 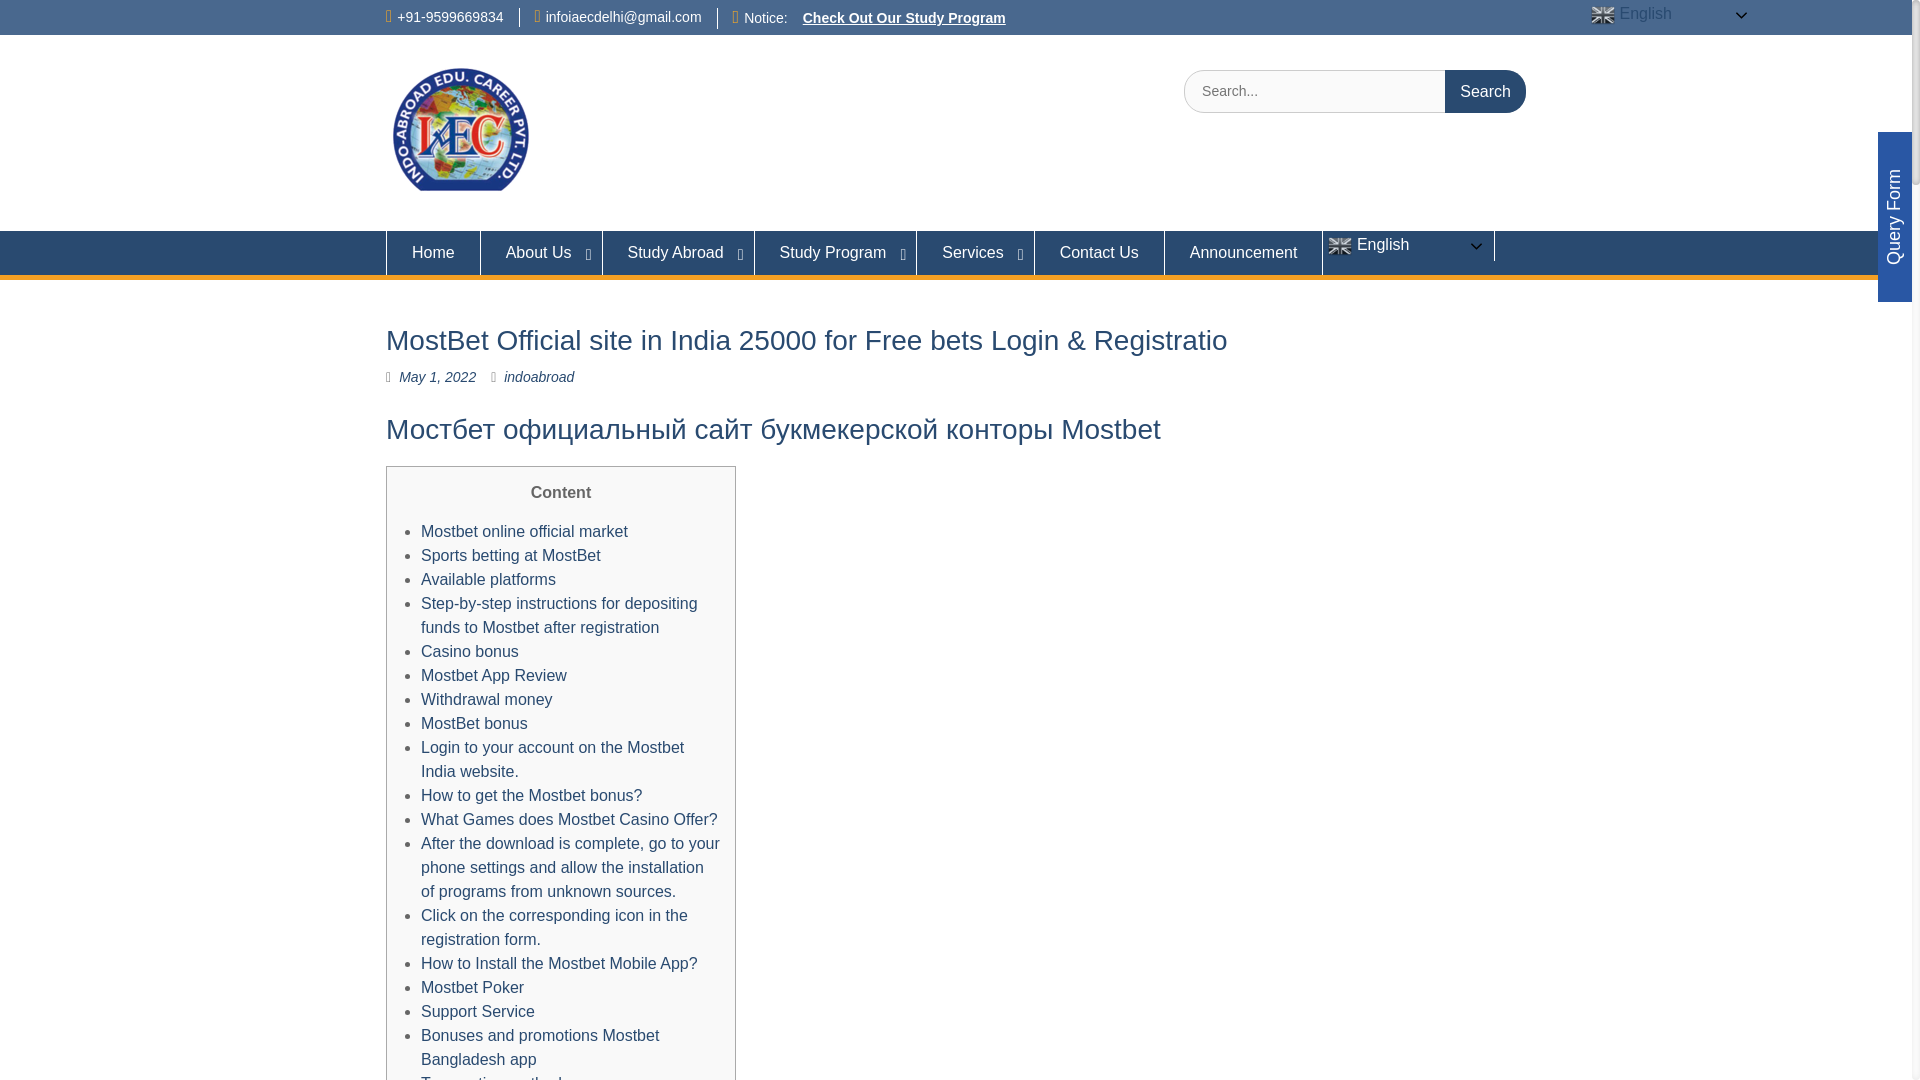 I want to click on Check Out Our Study Program, so click(x=904, y=17).